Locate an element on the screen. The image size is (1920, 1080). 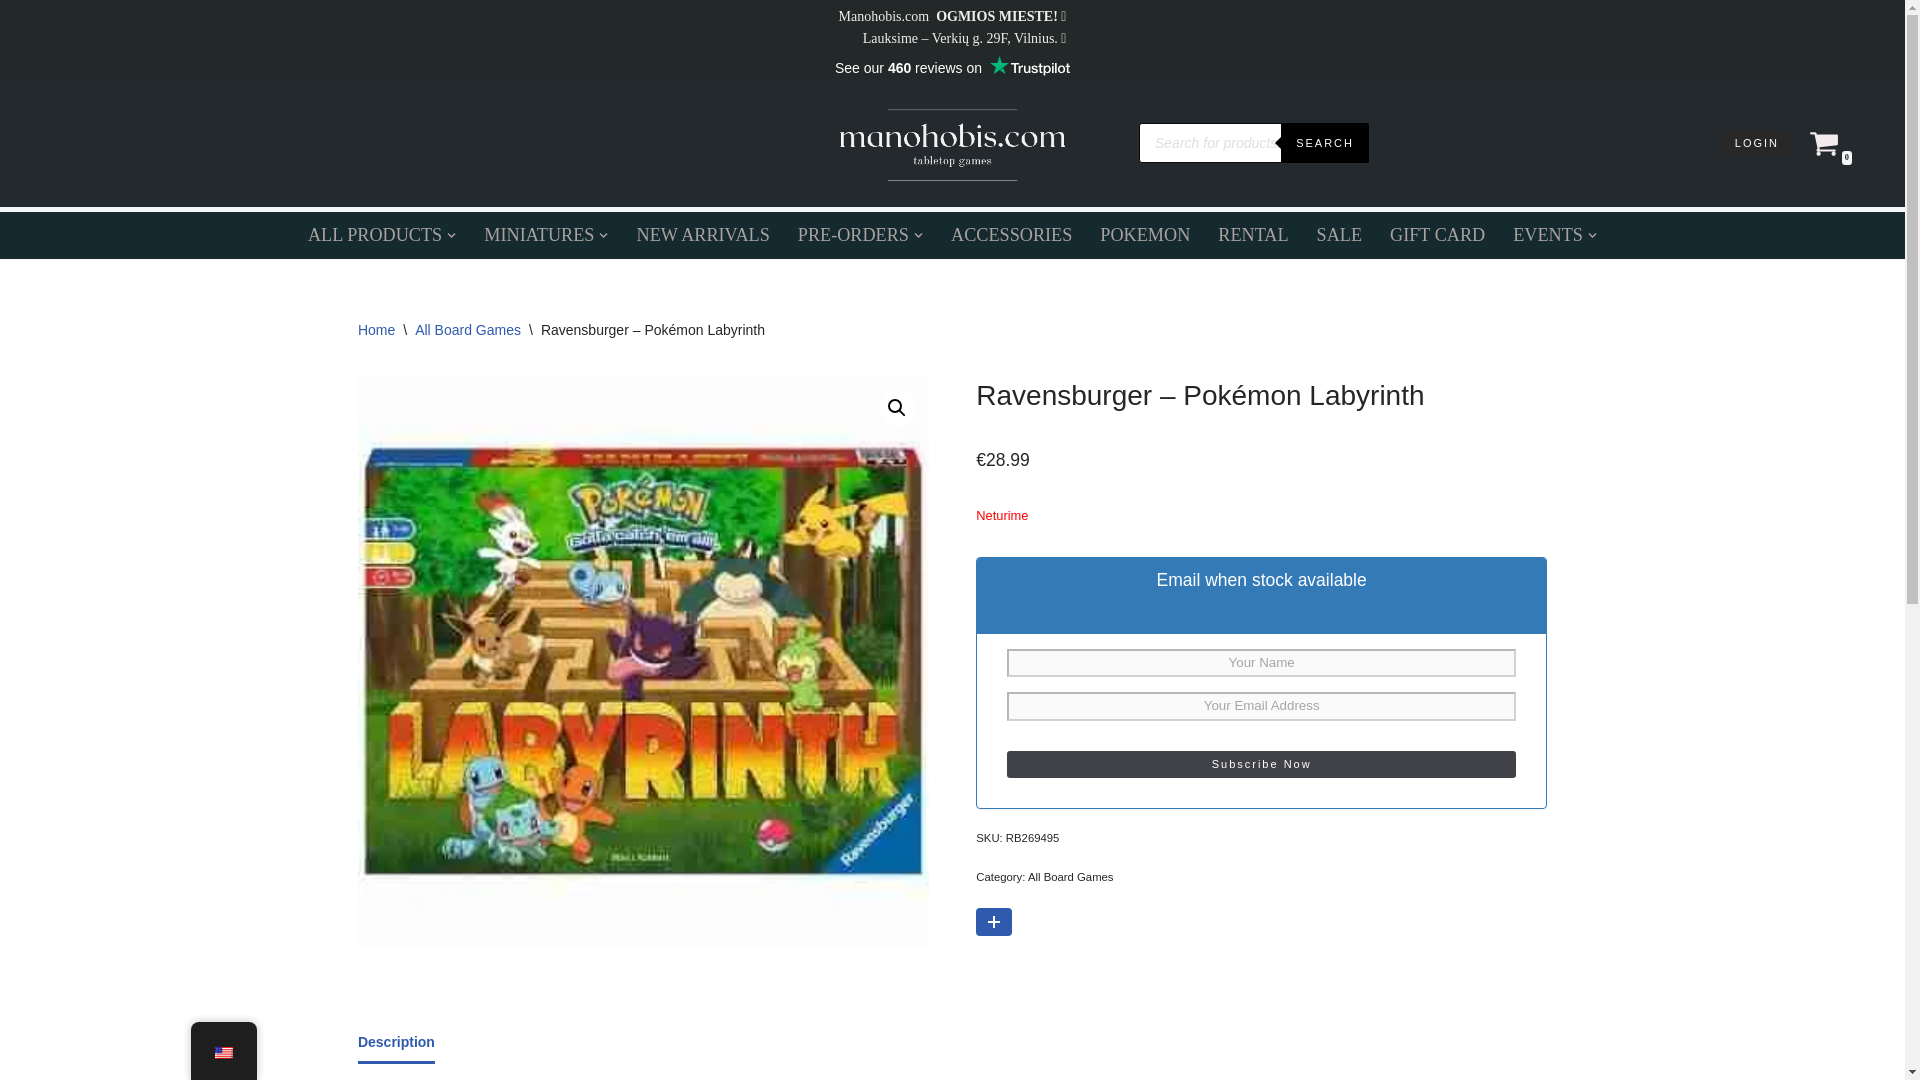
ALL PRODUCTS is located at coordinates (374, 234).